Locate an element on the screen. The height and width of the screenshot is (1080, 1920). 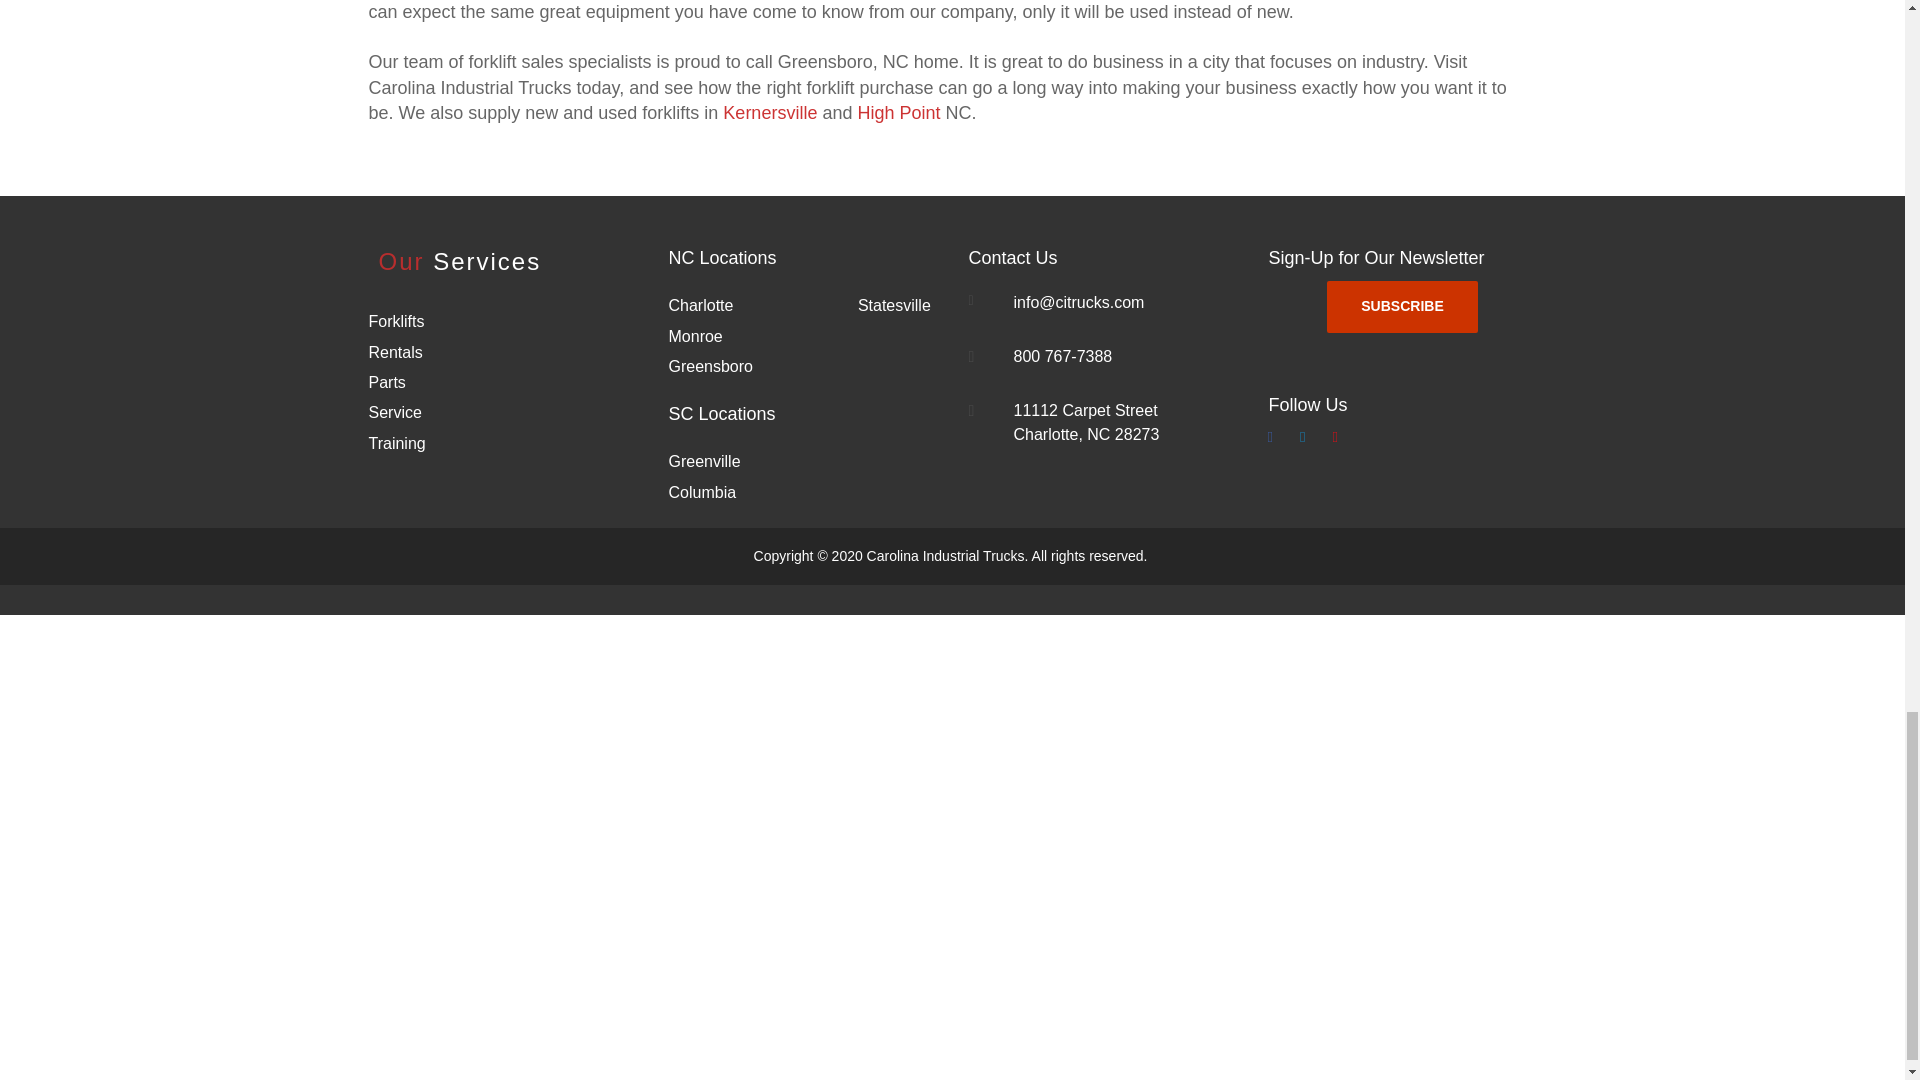
Statesville is located at coordinates (894, 306).